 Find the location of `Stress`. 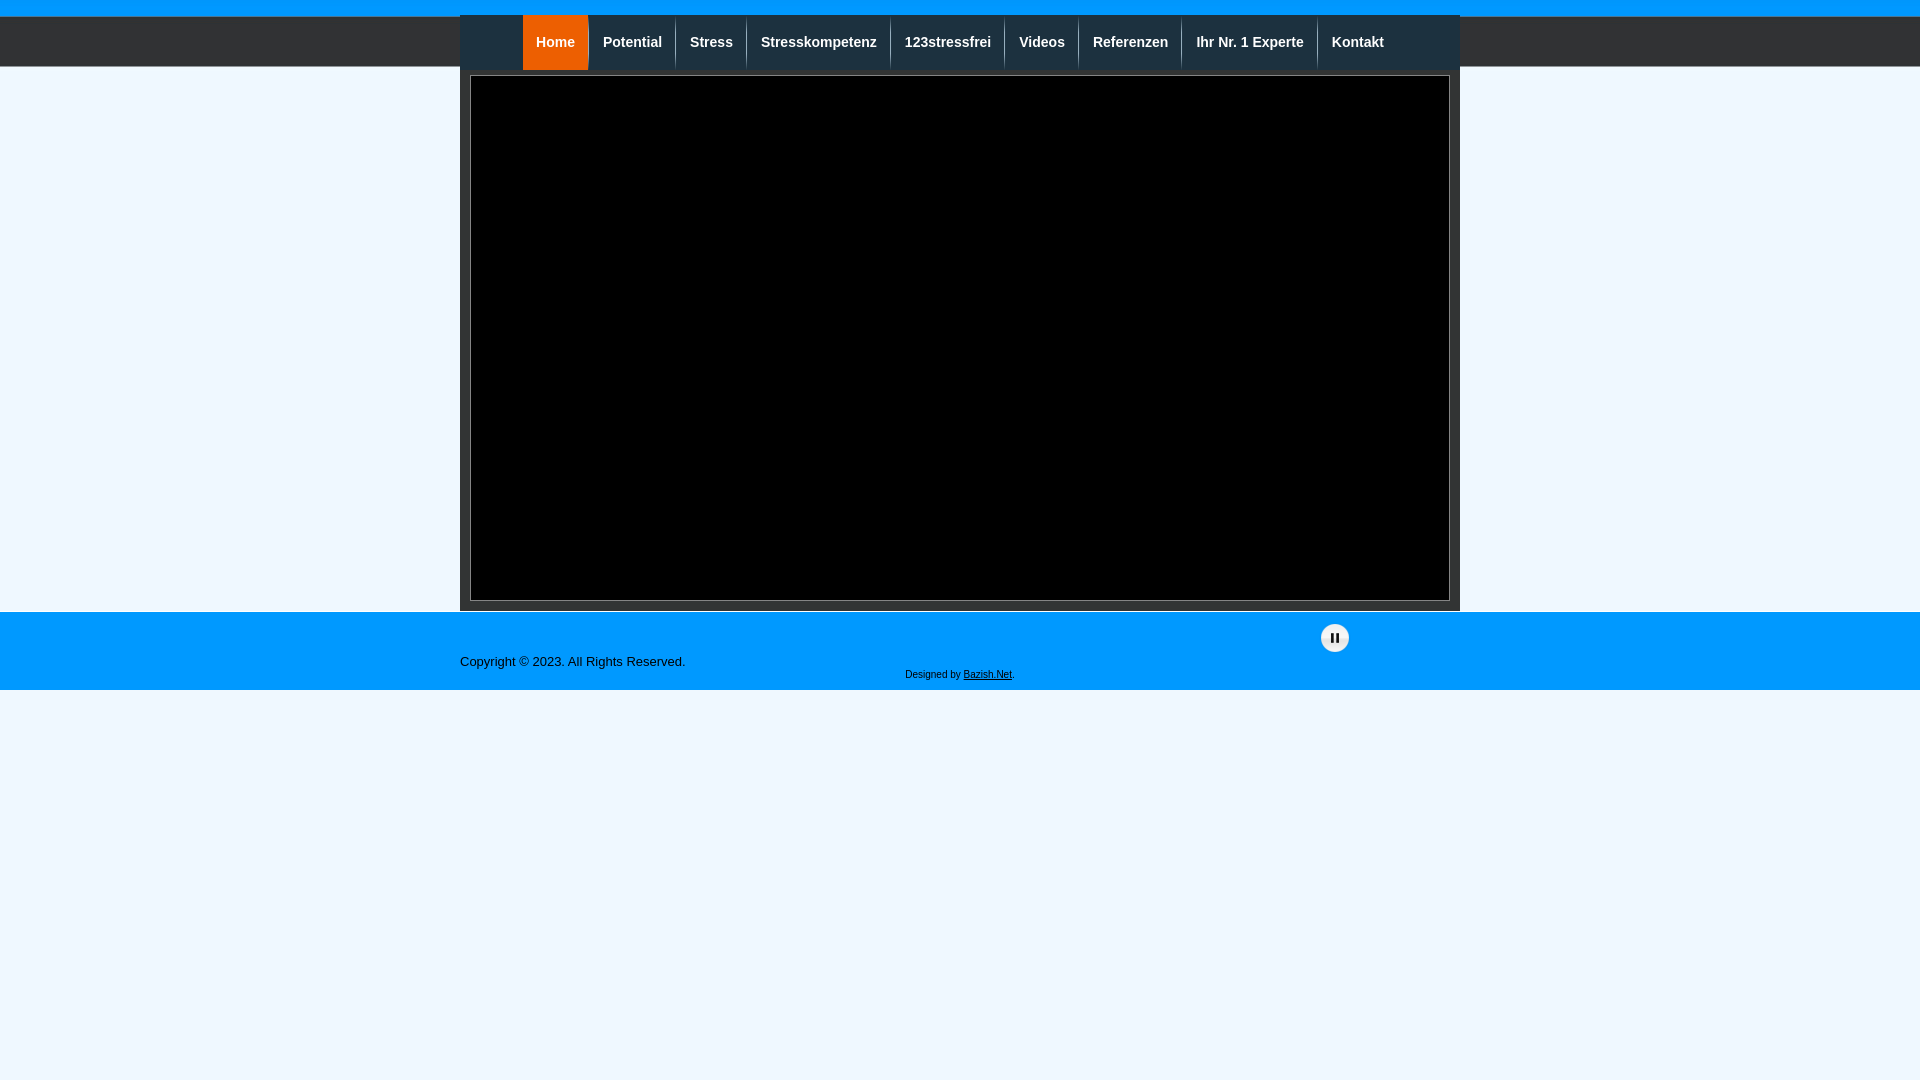

Stress is located at coordinates (712, 42).